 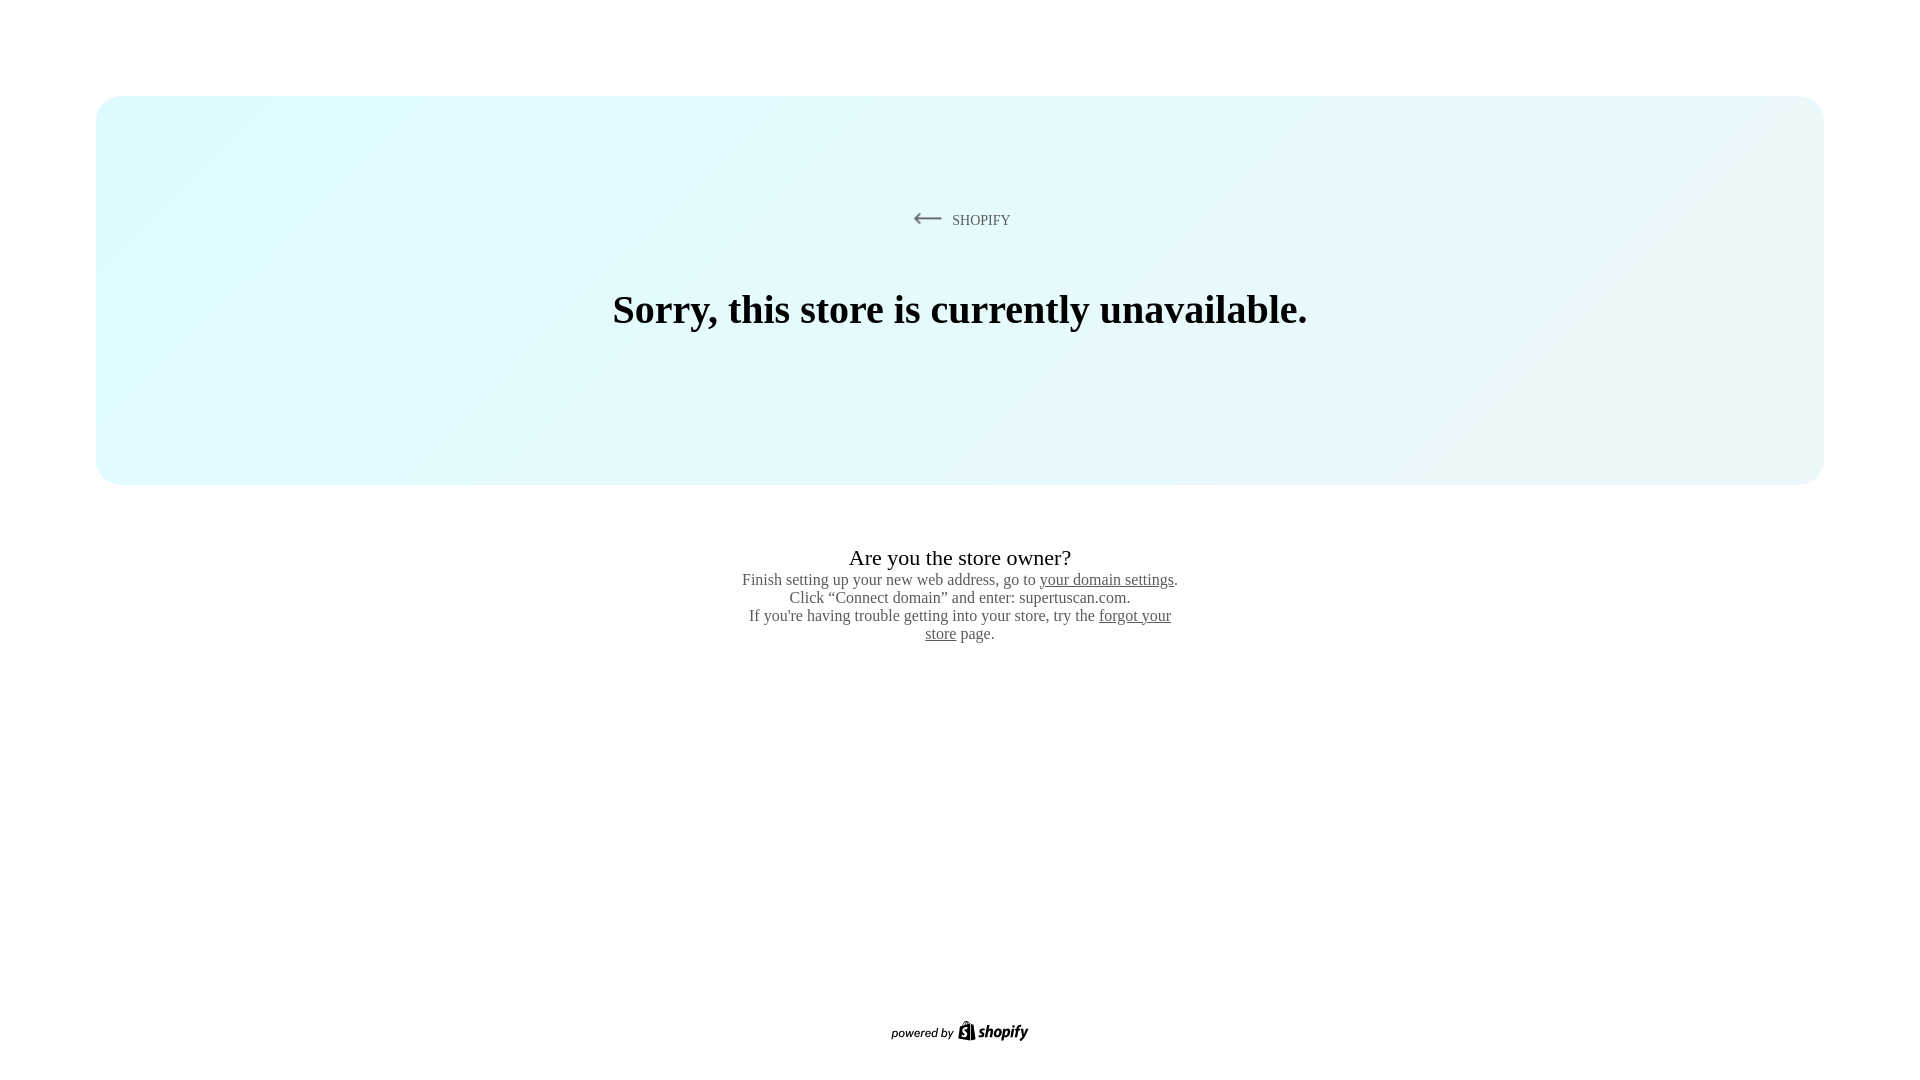 What do you see at coordinates (1048, 624) in the screenshot?
I see `forgot your store` at bounding box center [1048, 624].